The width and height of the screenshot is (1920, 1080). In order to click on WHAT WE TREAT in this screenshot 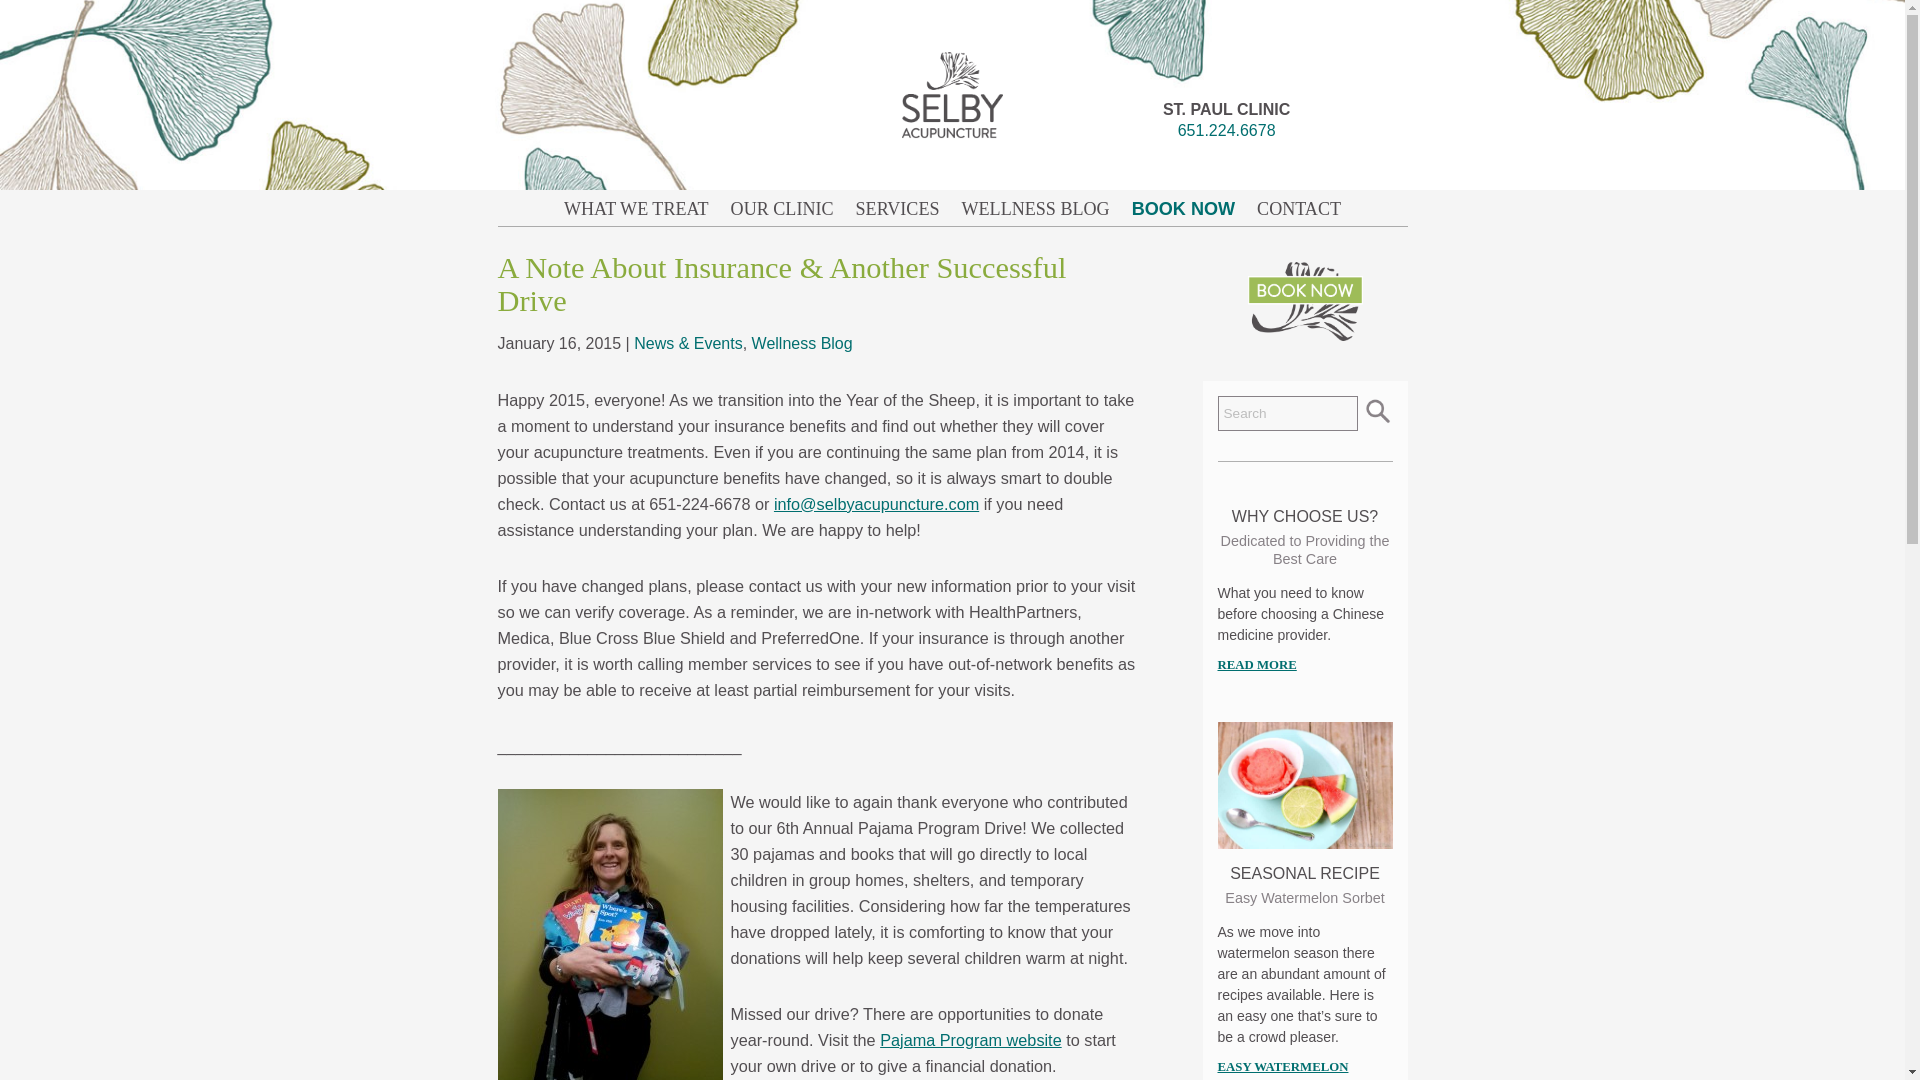, I will do `click(636, 208)`.